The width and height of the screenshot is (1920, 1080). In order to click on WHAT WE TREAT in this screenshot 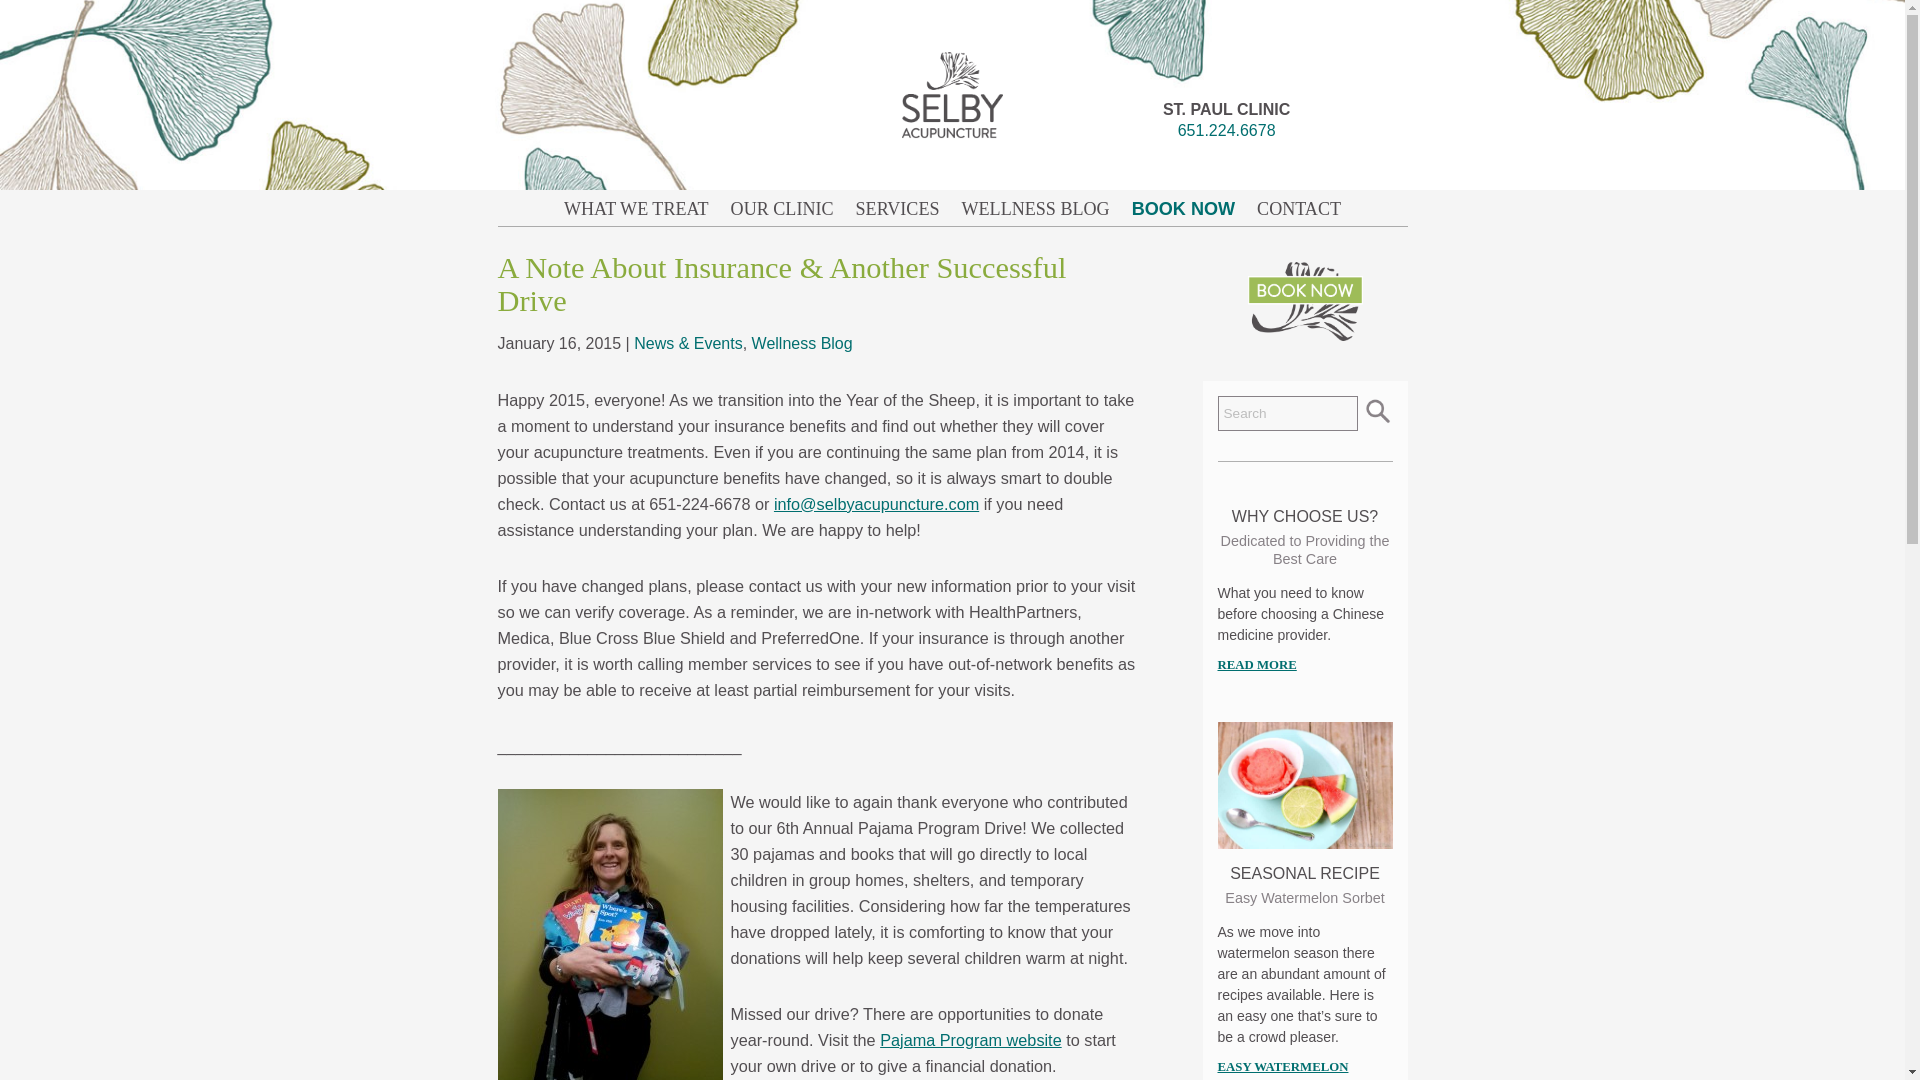, I will do `click(636, 208)`.